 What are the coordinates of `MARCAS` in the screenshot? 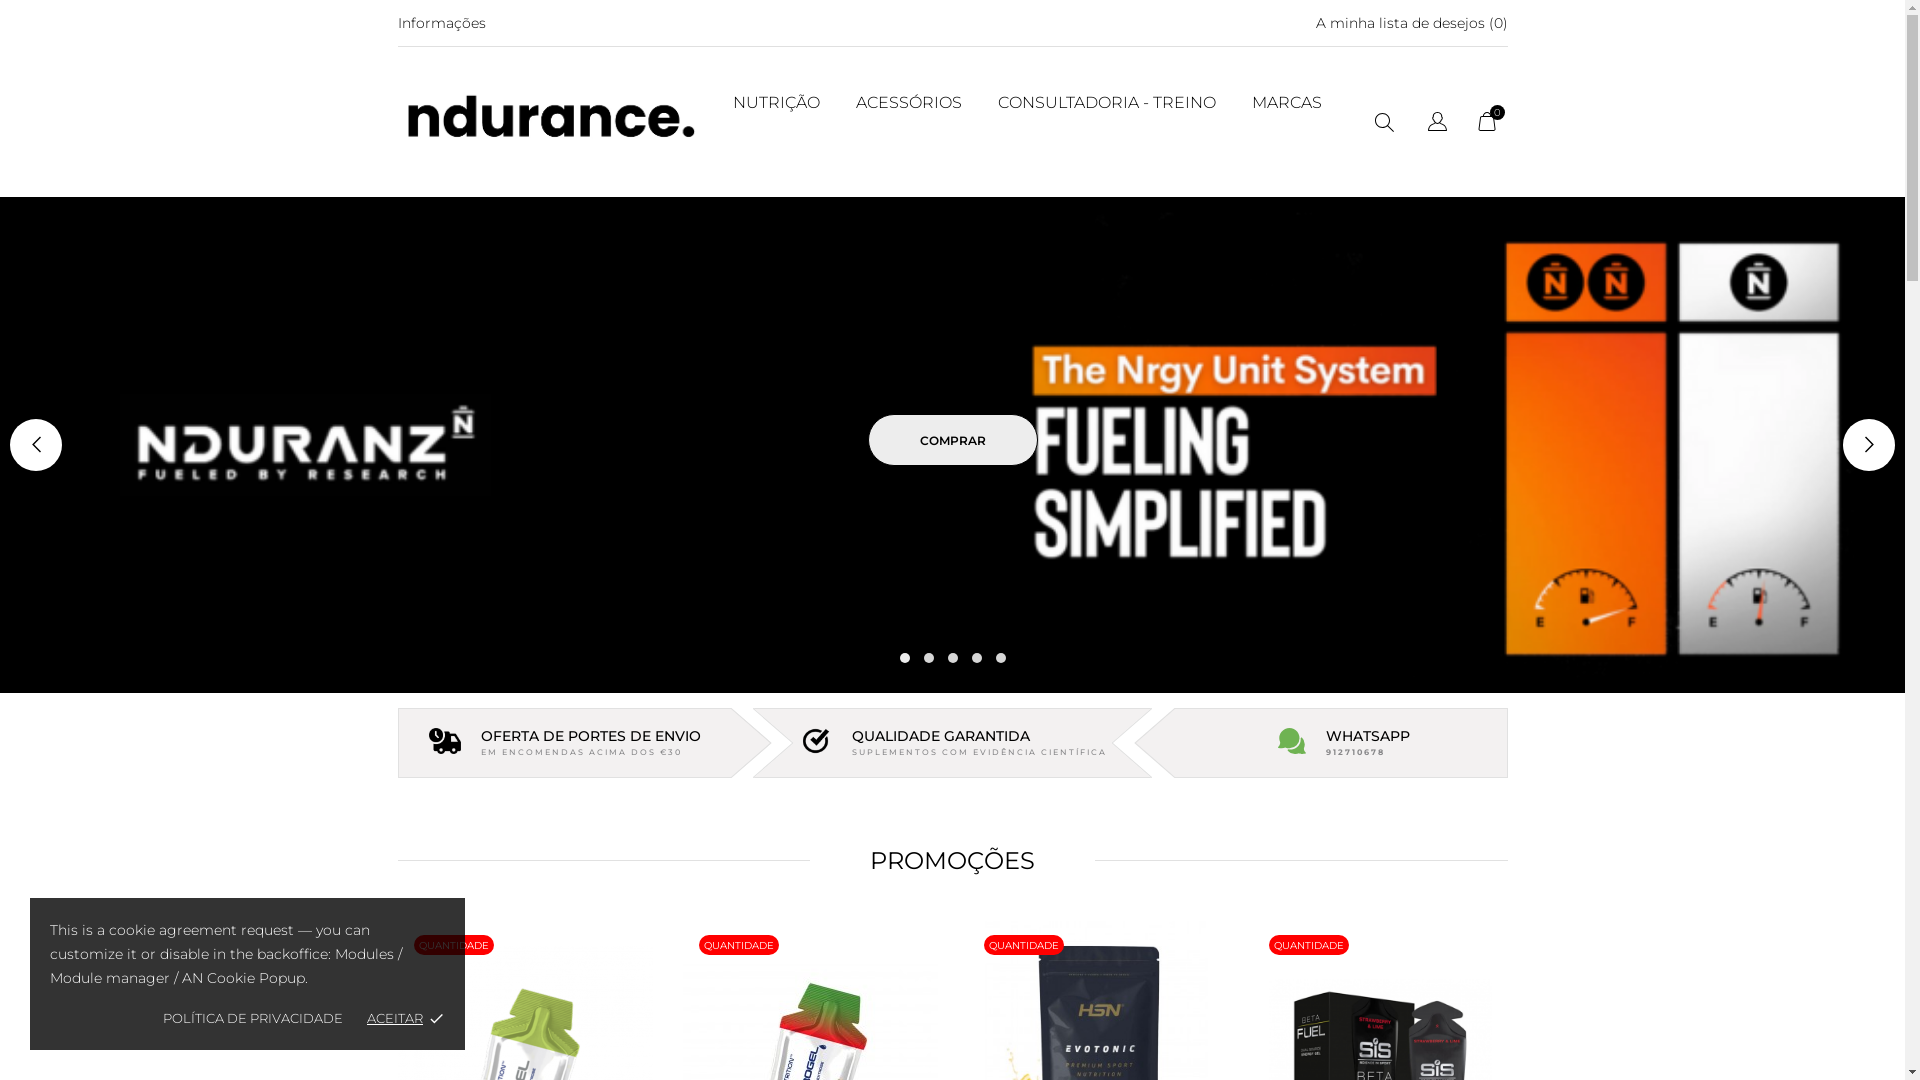 It's located at (1287, 101).